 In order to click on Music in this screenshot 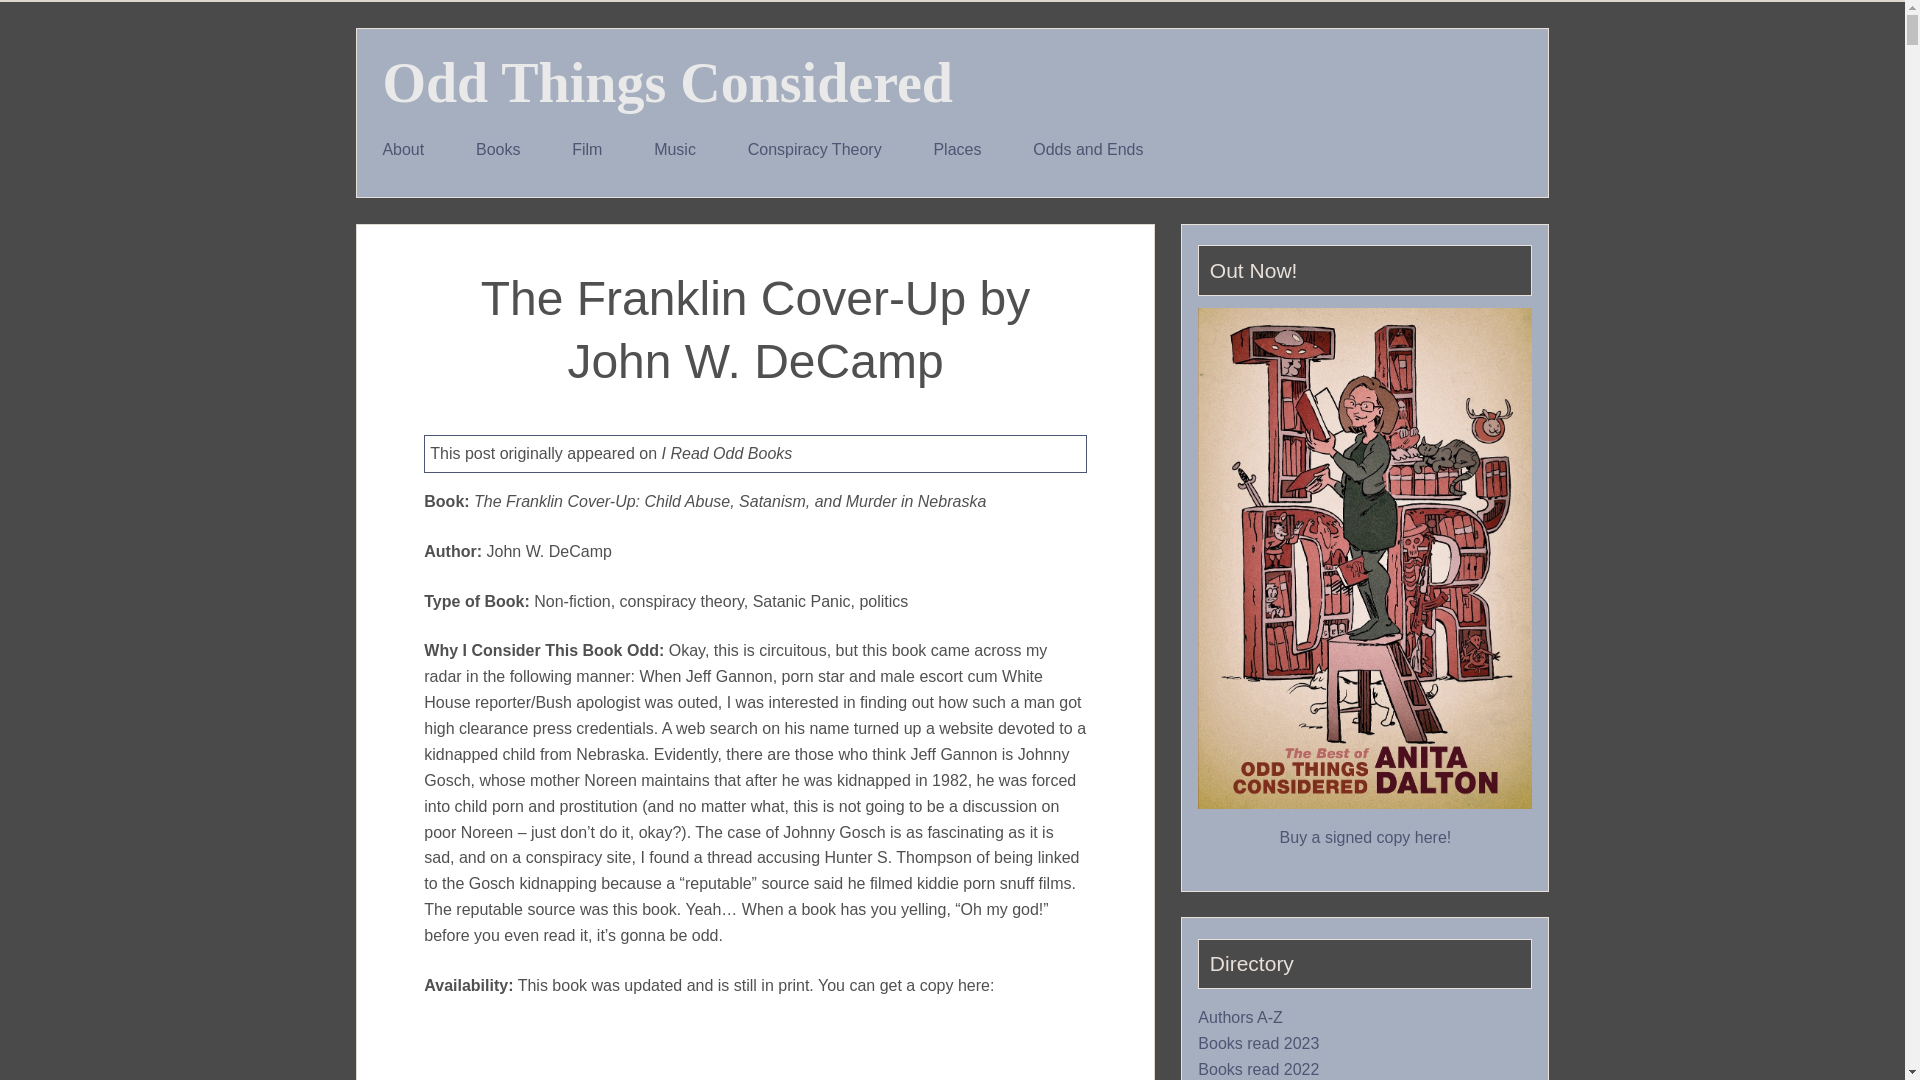, I will do `click(674, 150)`.